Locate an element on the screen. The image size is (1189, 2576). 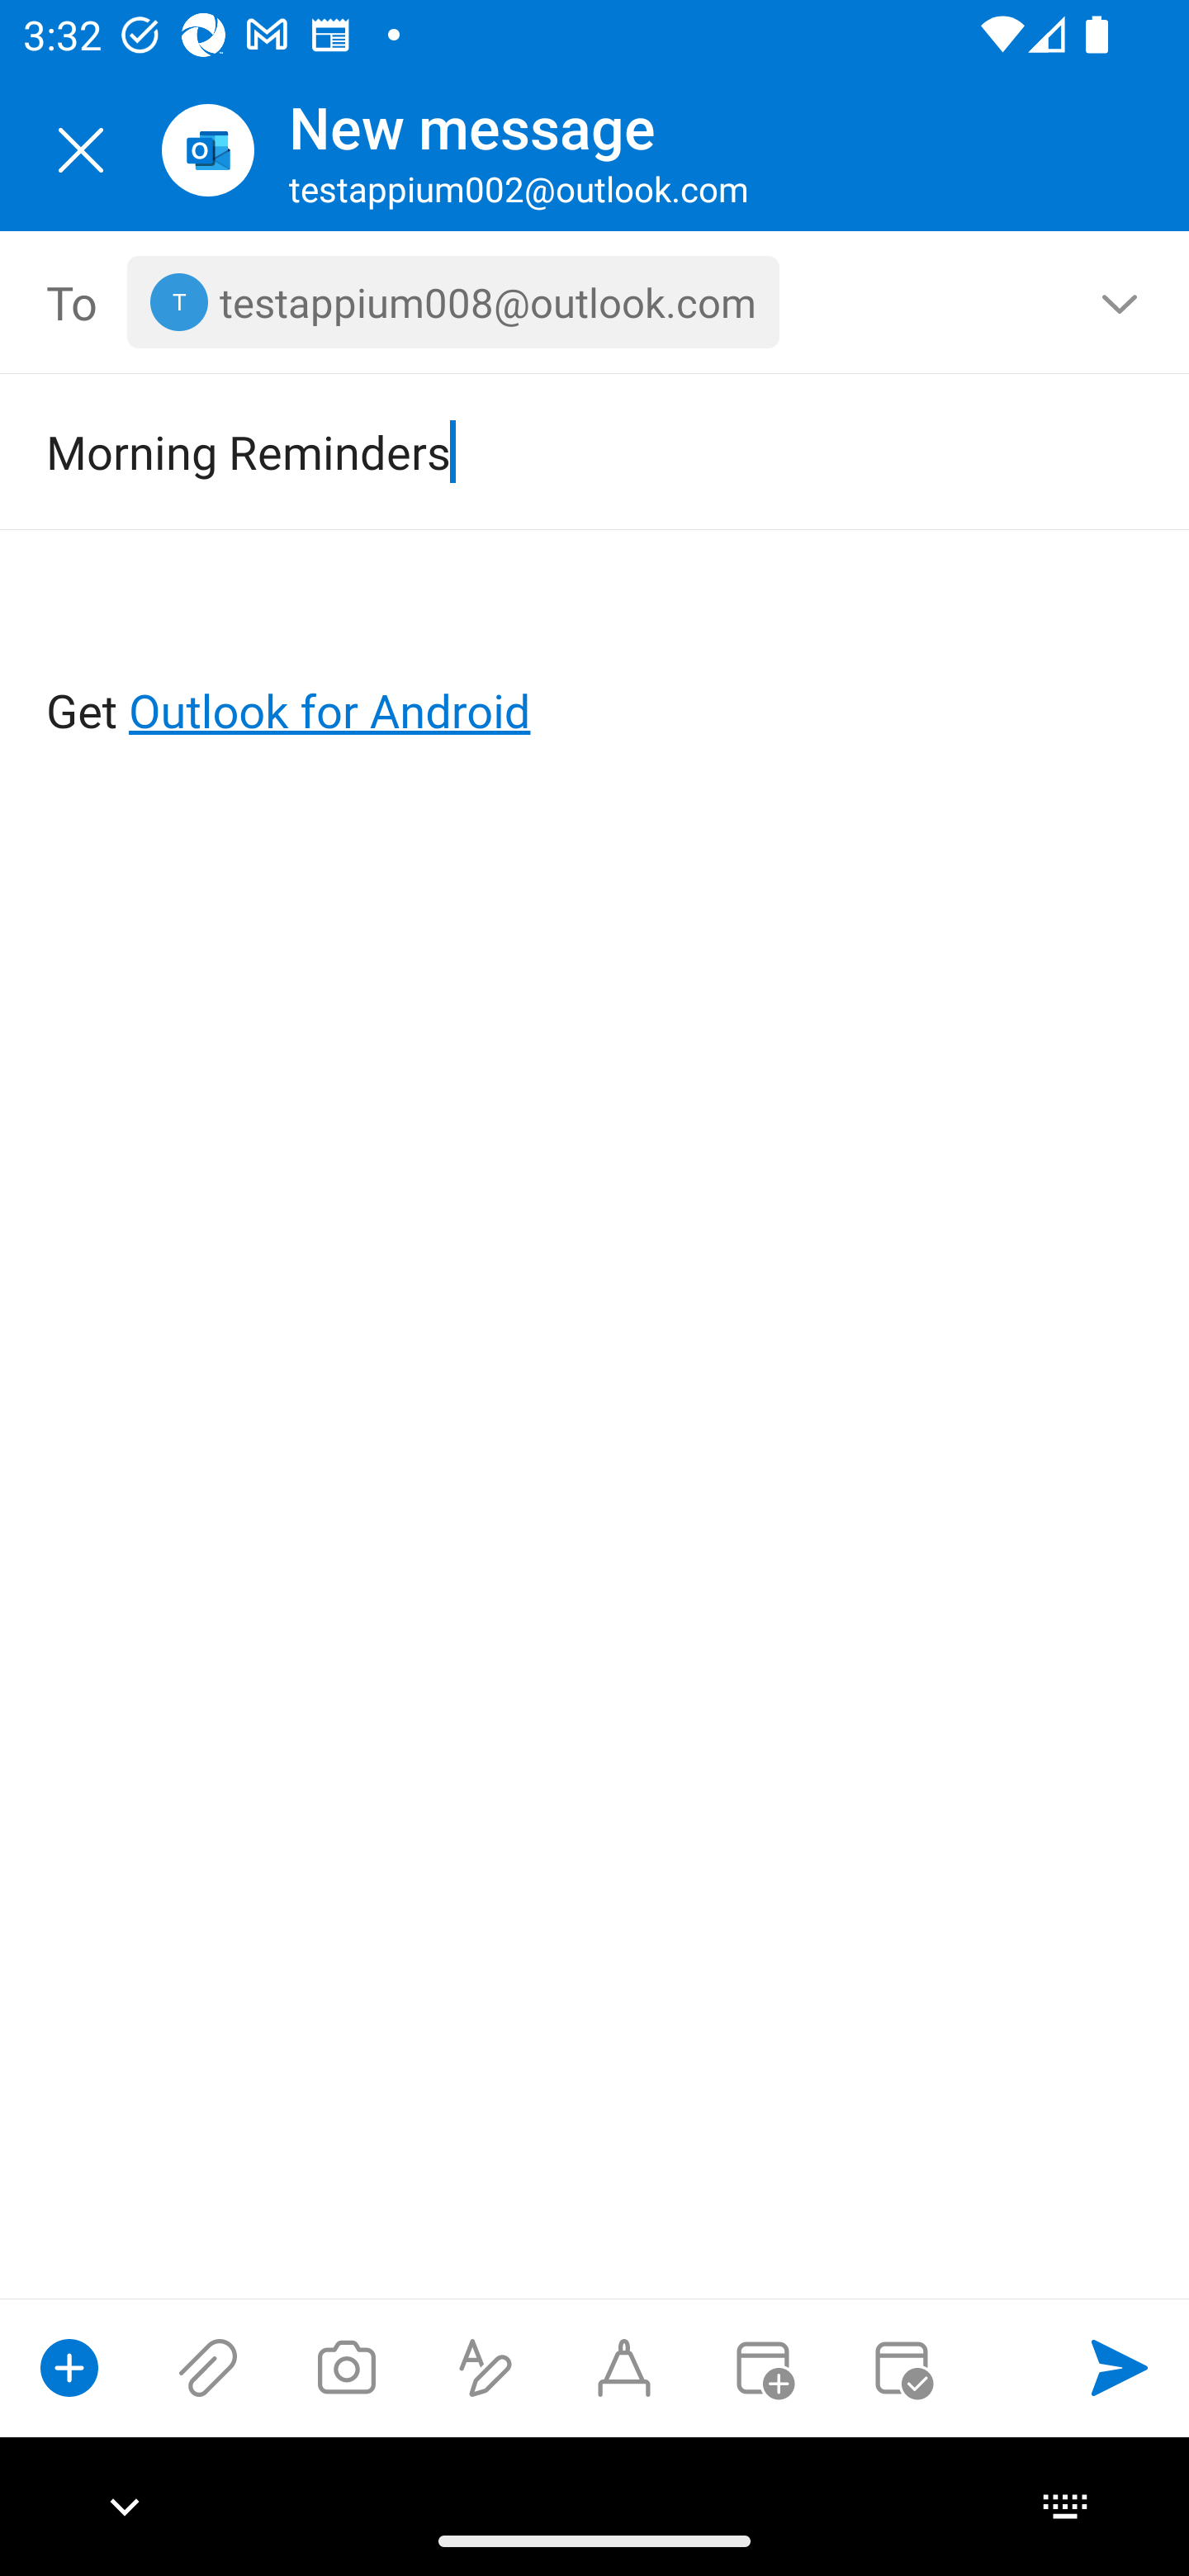
Take a photo is located at coordinates (346, 2367).